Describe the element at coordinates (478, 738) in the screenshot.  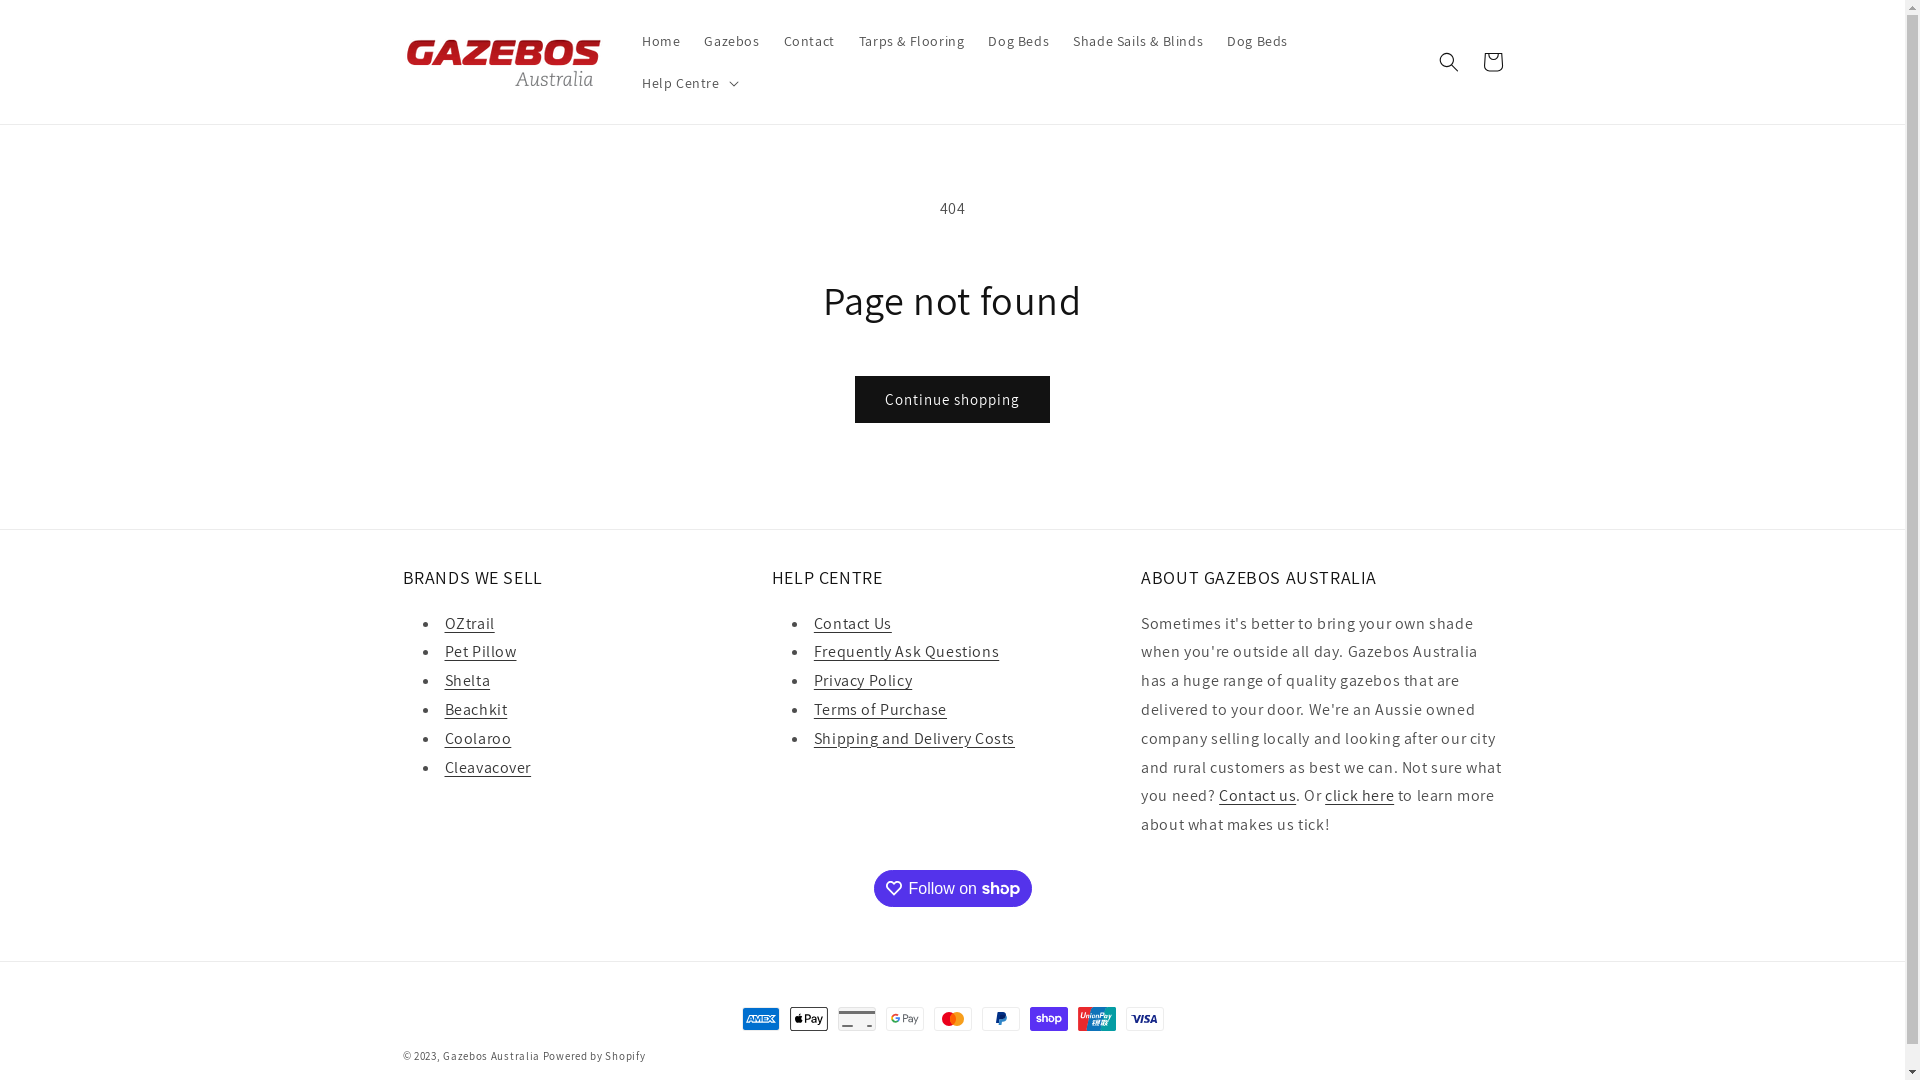
I see `Coolaroo` at that location.